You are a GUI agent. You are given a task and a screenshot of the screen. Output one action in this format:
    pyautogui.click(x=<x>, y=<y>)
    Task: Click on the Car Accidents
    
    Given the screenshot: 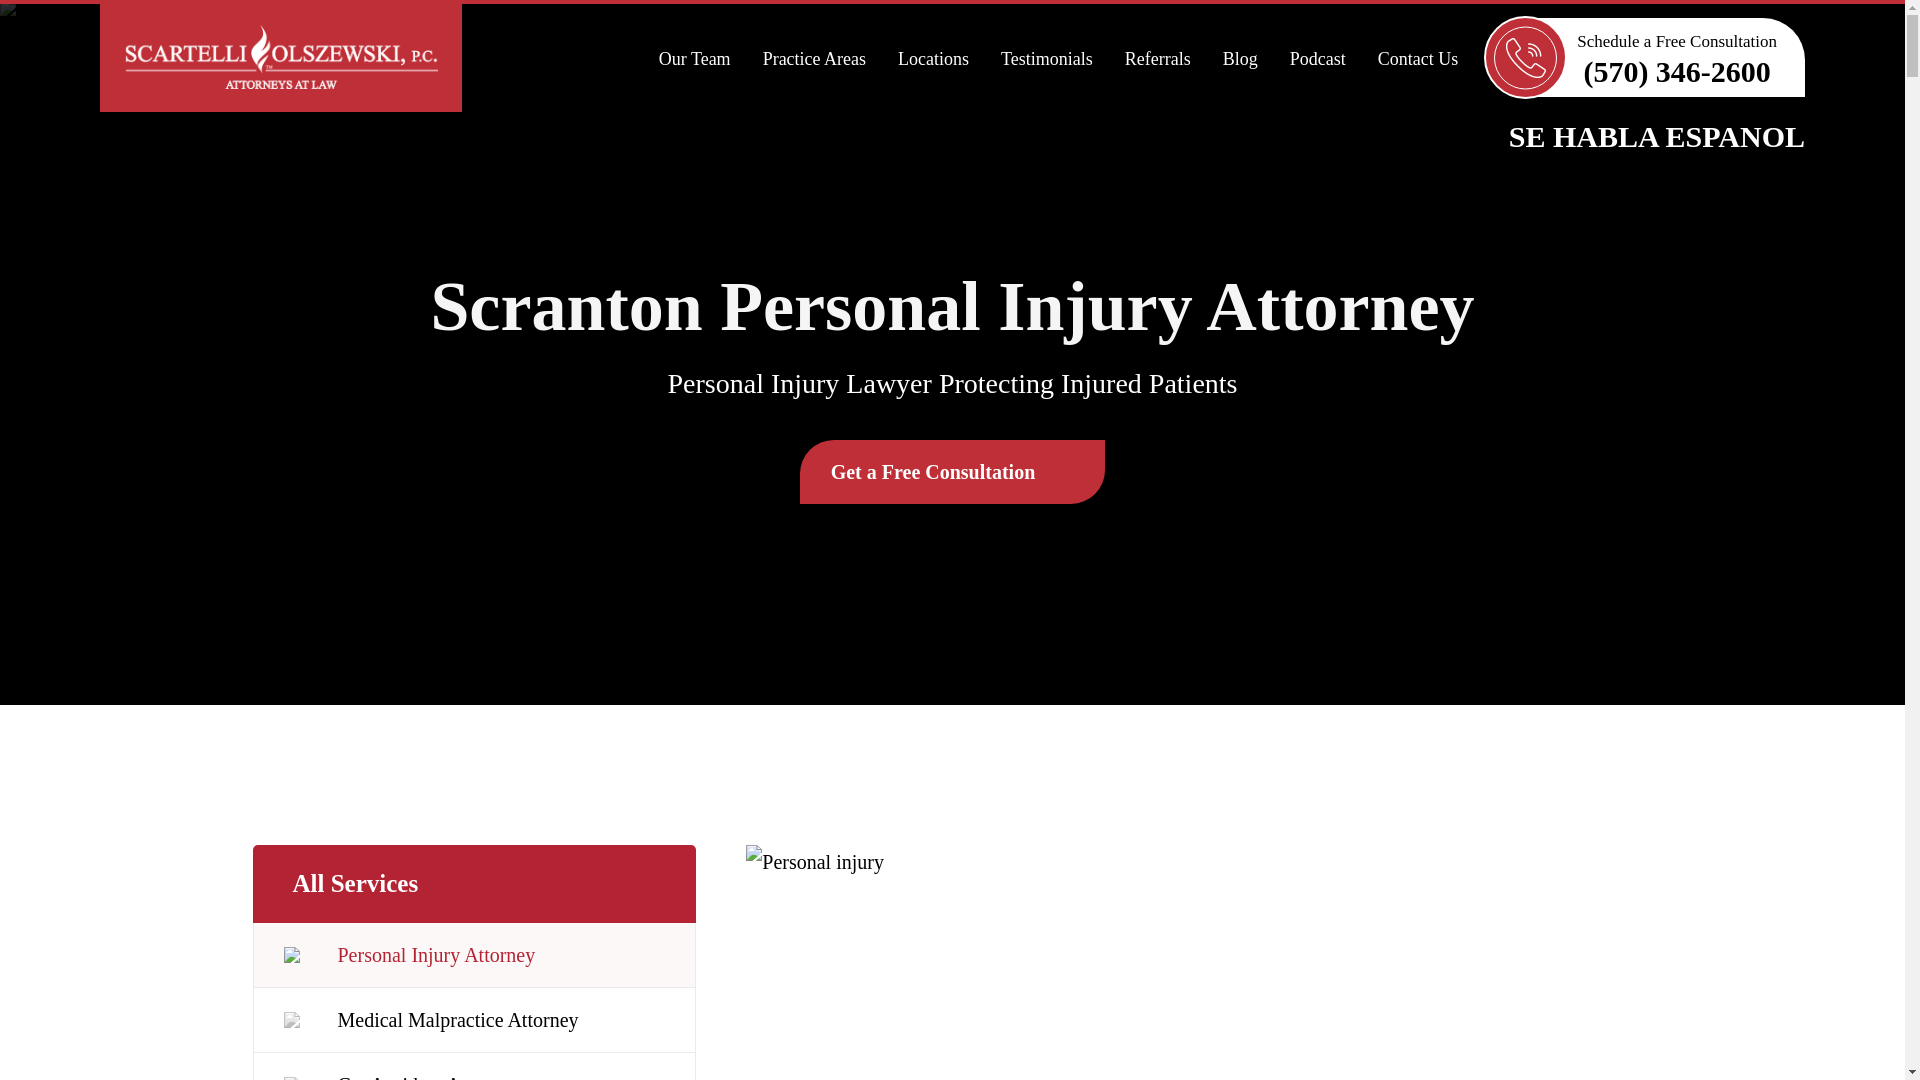 What is the action you would take?
    pyautogui.click(x=474, y=1066)
    